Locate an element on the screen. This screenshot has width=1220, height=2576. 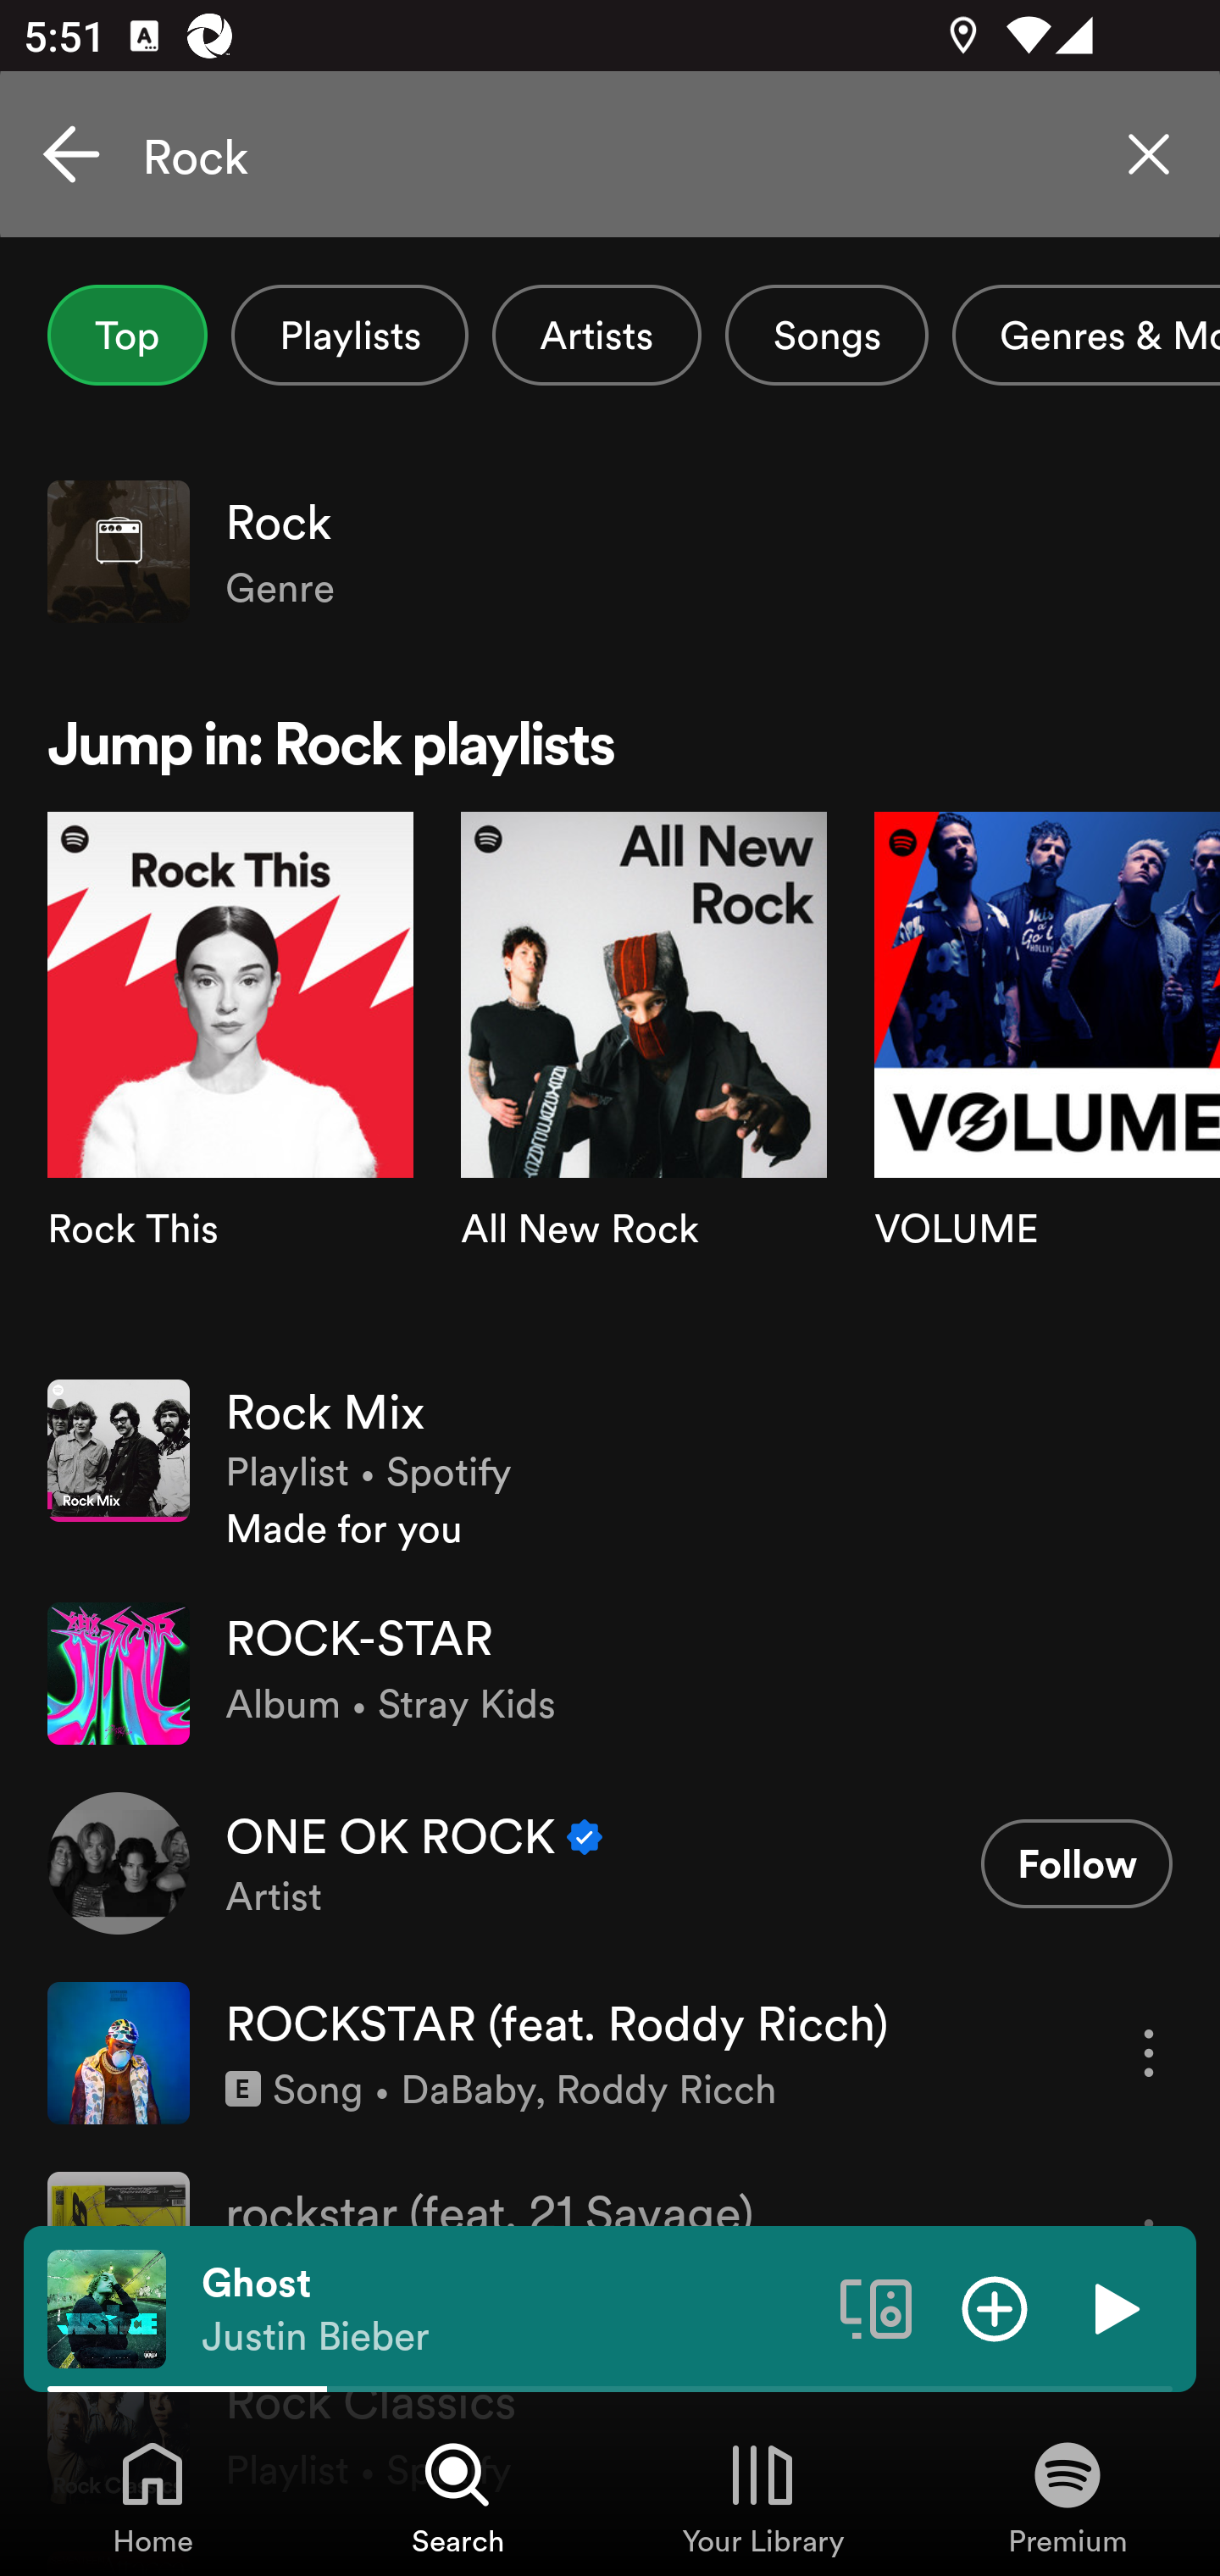
Your Library, Tab 3 of 4 Your Library Your Library is located at coordinates (762, 2496).